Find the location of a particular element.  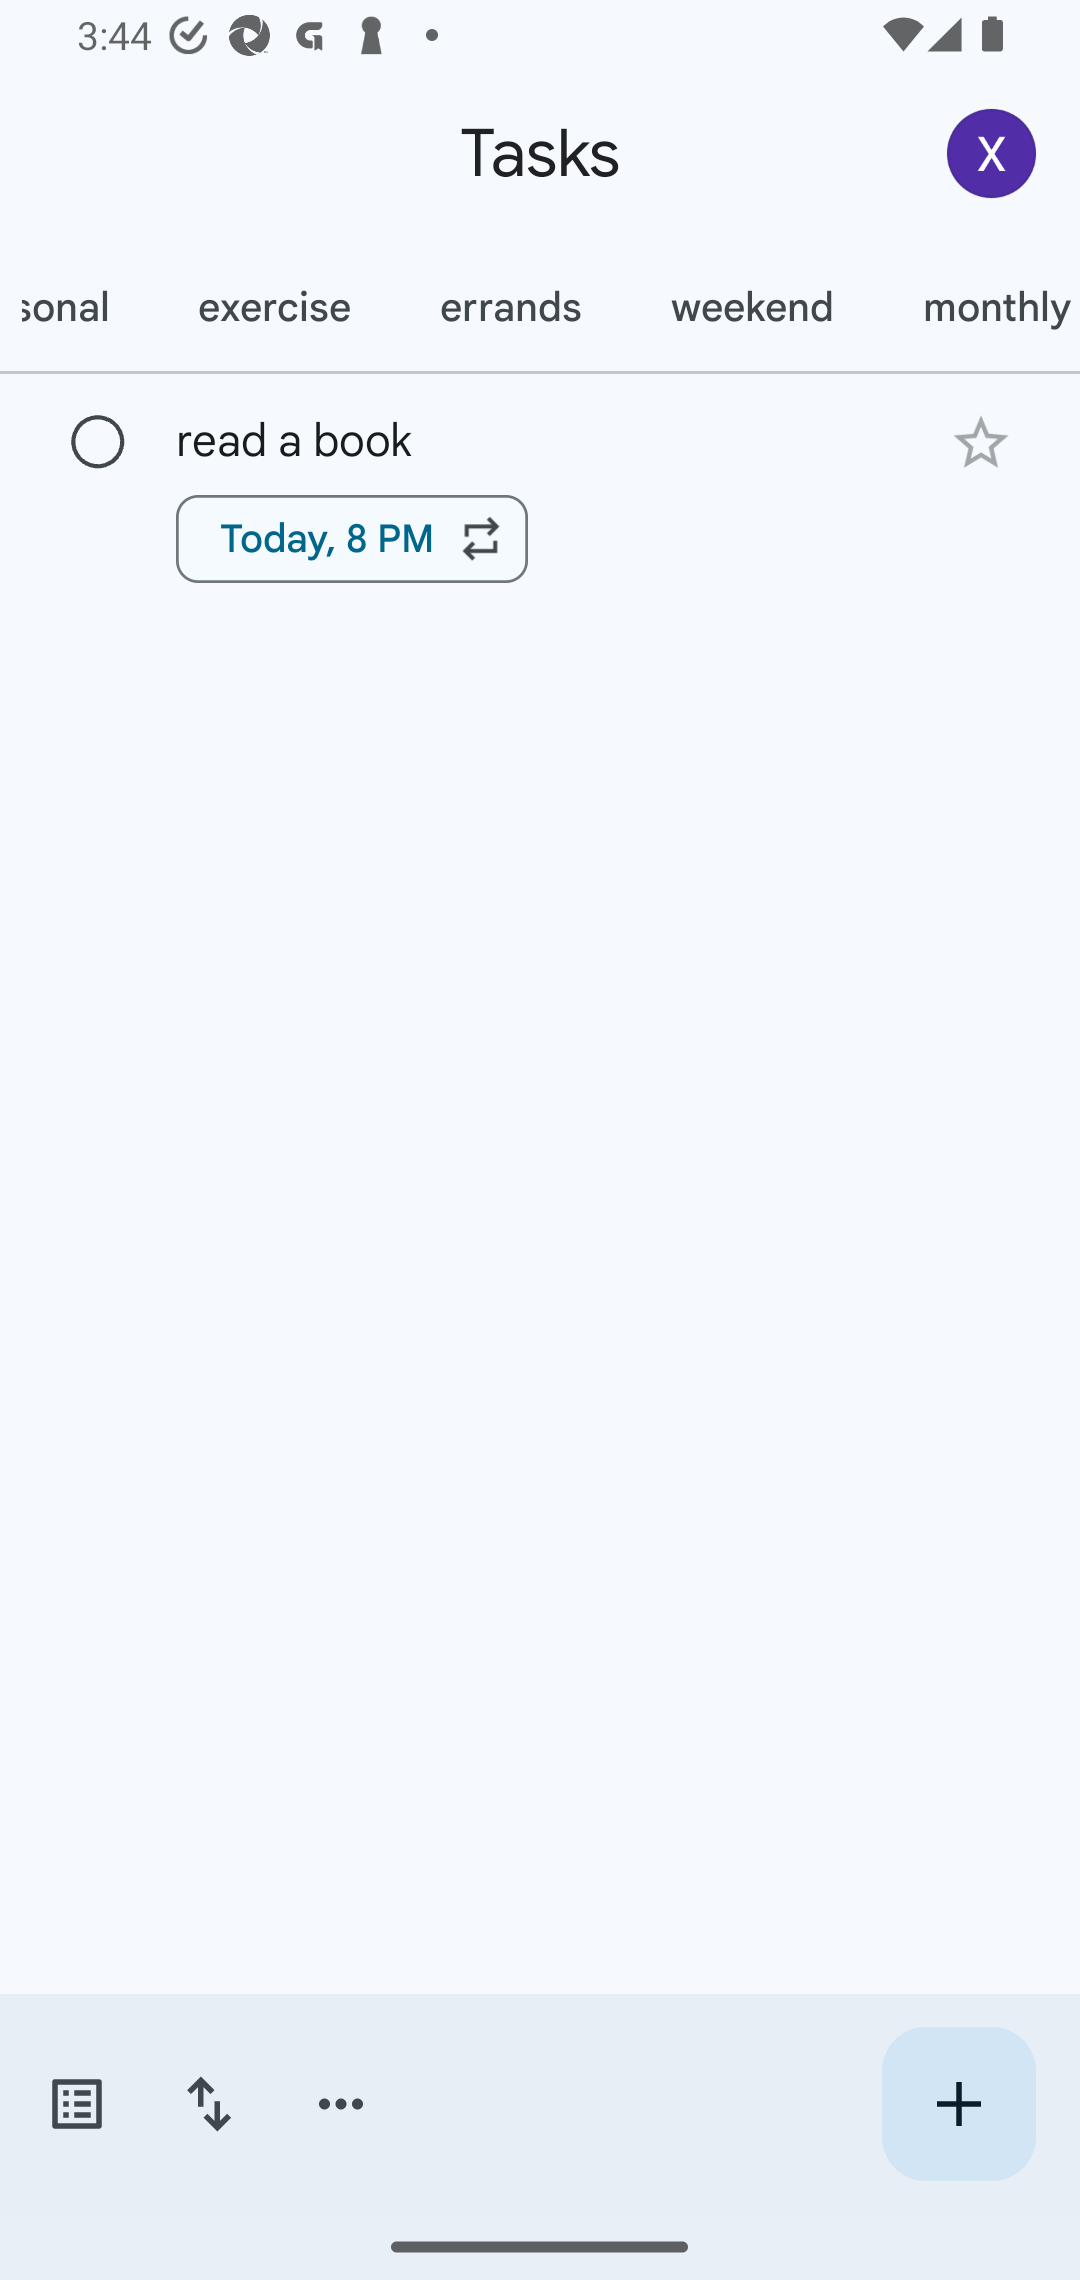

Today, 8 PM is located at coordinates (352, 538).